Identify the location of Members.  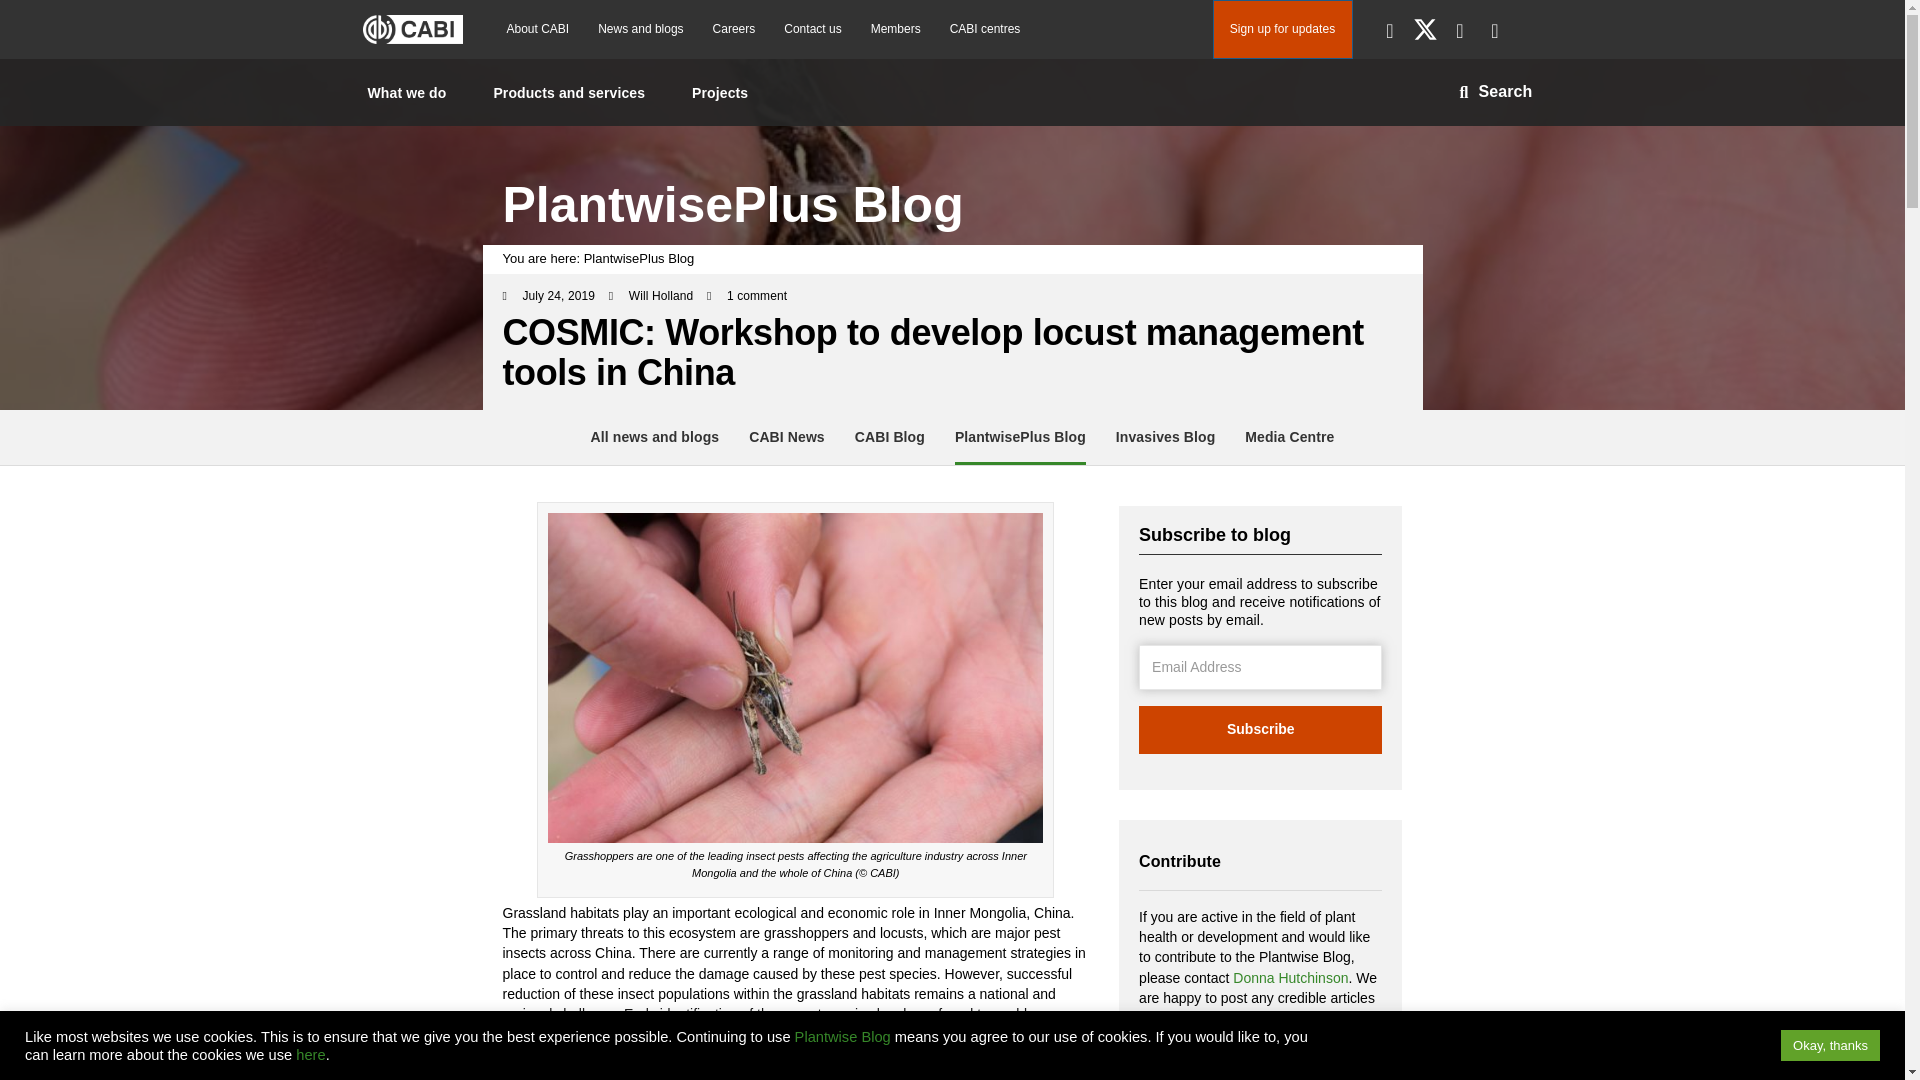
(896, 28).